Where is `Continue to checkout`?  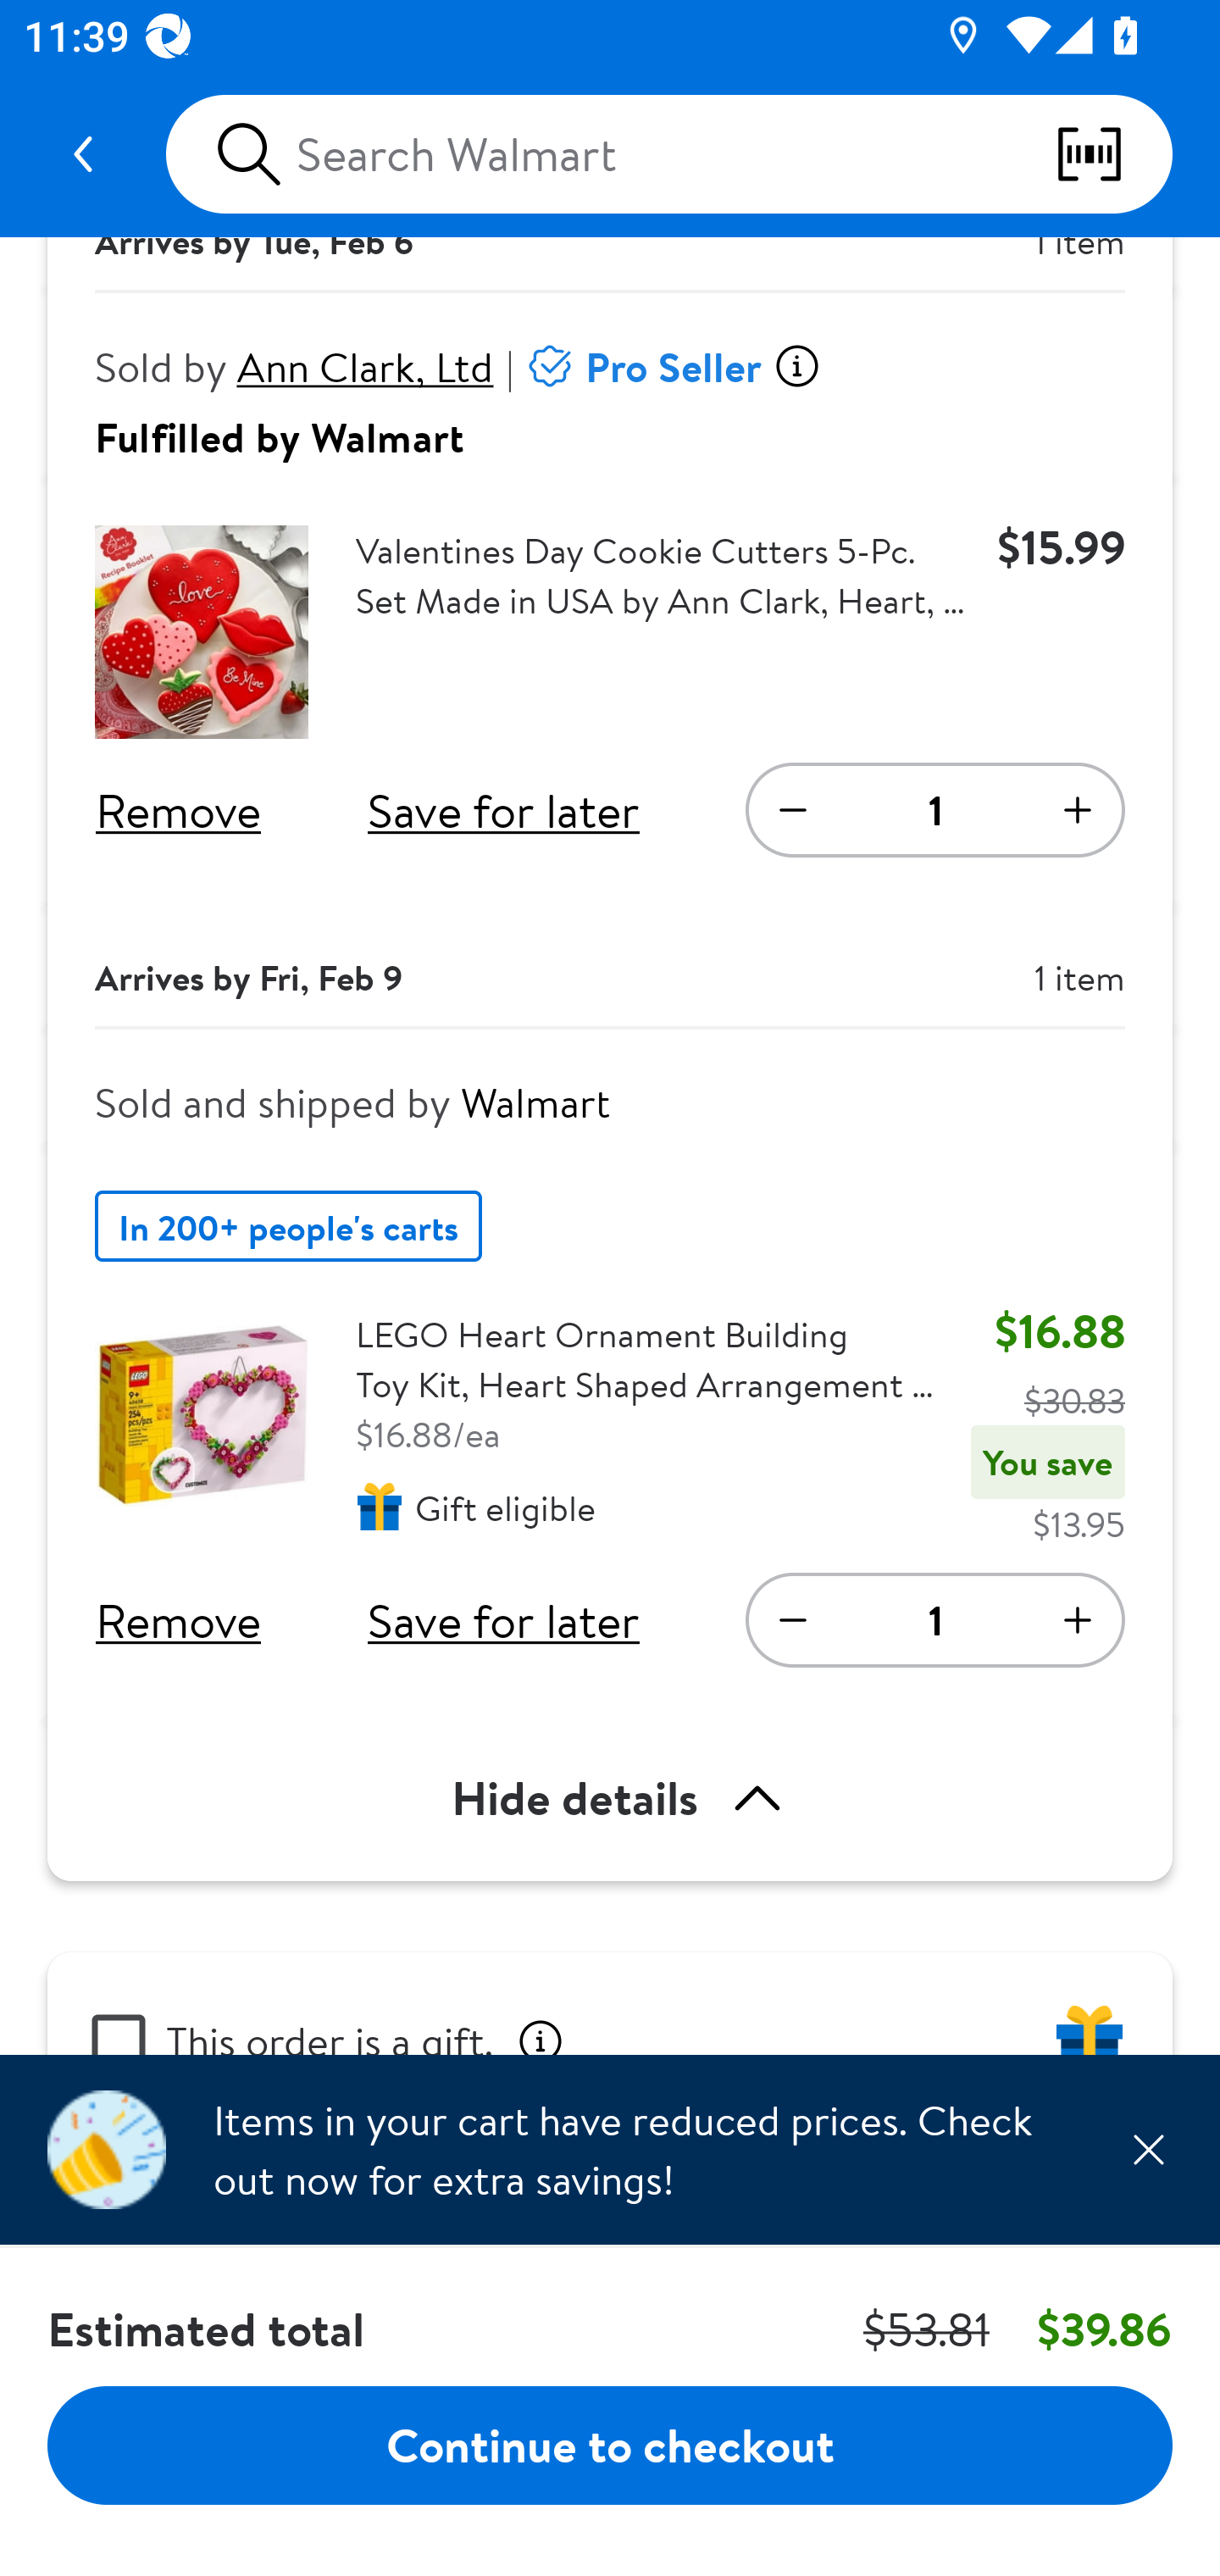
Continue to checkout is located at coordinates (610, 2444).